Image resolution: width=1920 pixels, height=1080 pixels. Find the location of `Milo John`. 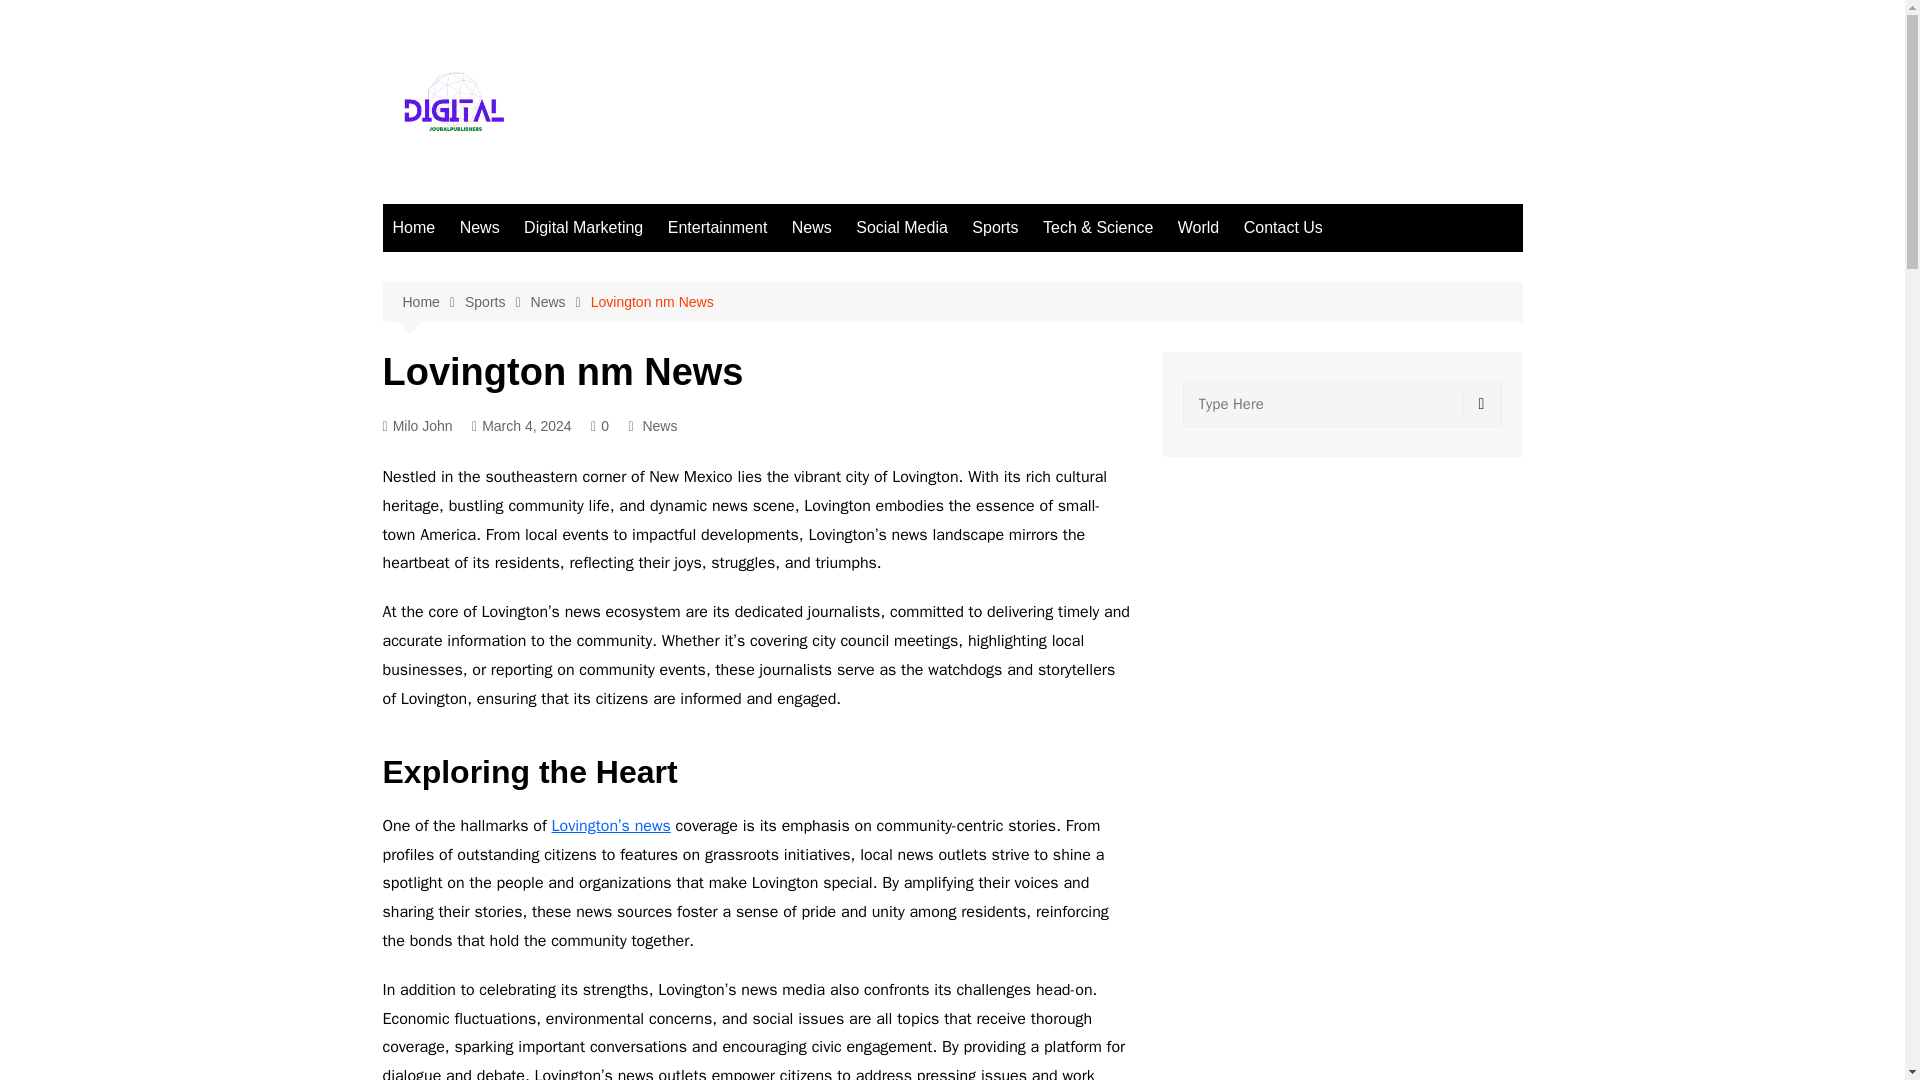

Milo John is located at coordinates (416, 426).